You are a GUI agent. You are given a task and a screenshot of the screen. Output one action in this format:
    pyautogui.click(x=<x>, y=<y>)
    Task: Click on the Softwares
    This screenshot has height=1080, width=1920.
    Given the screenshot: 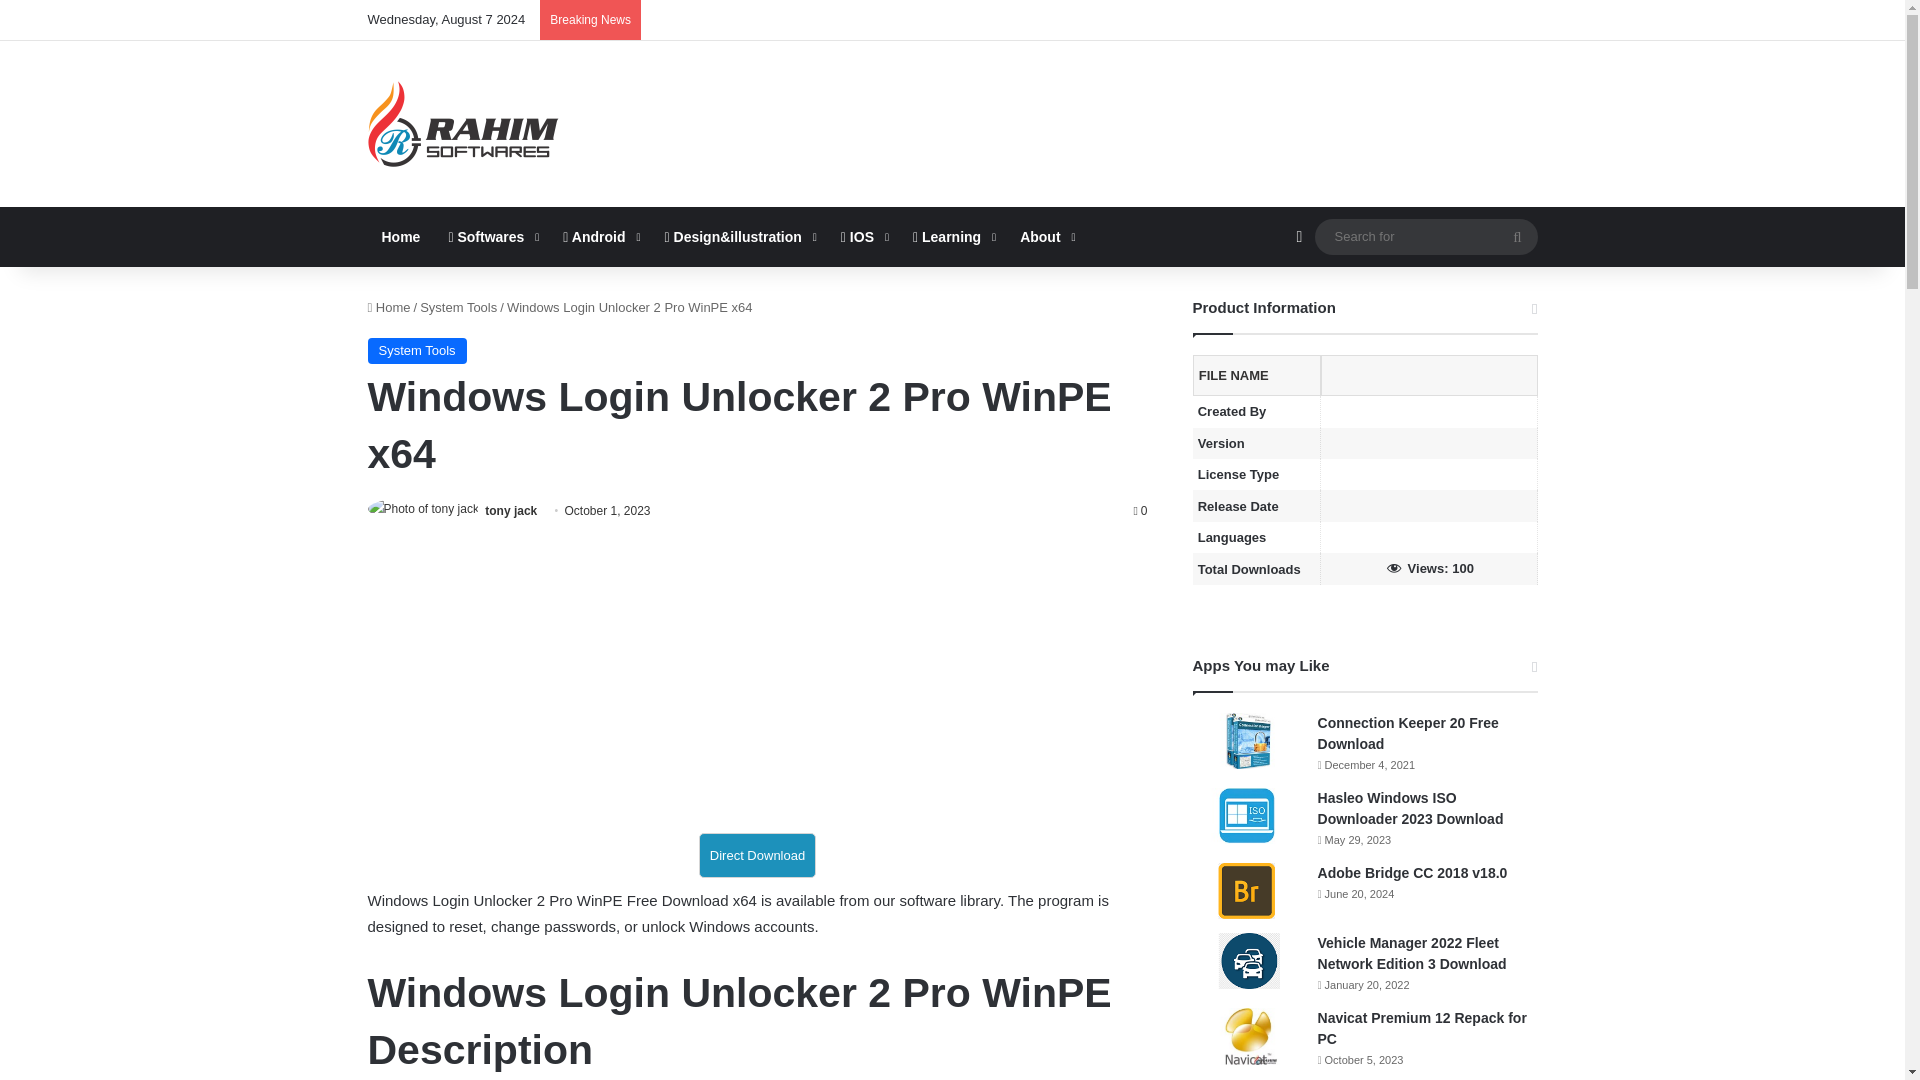 What is the action you would take?
    pyautogui.click(x=491, y=236)
    